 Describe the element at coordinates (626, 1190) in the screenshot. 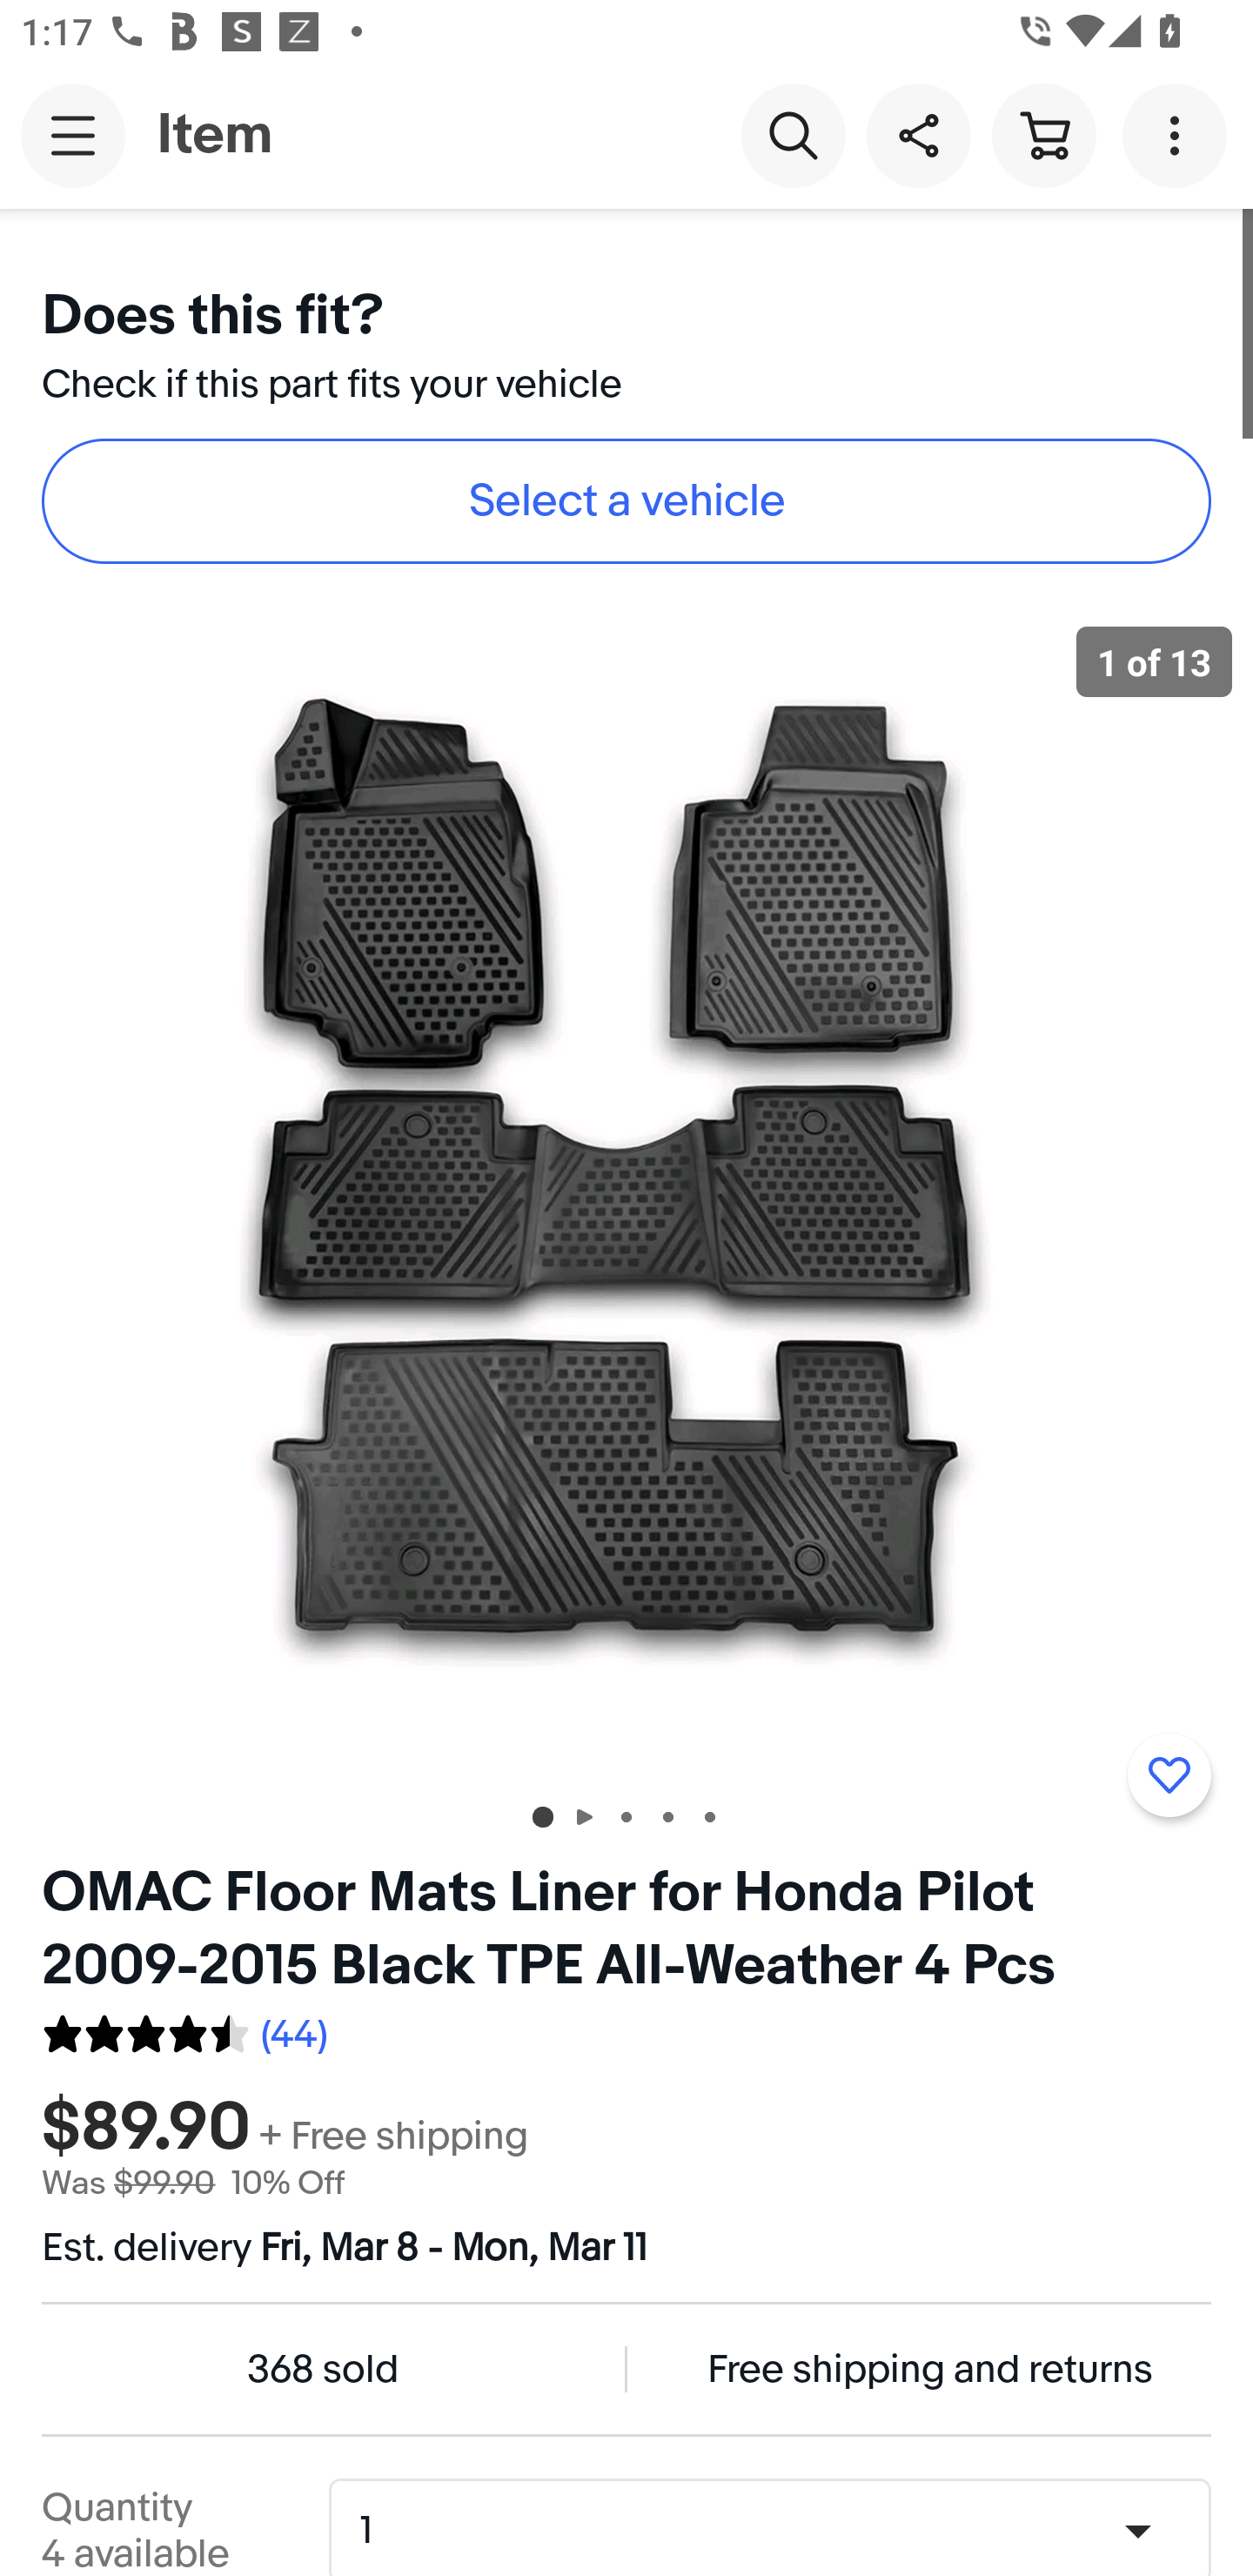

I see `Item image 1 of 13` at that location.